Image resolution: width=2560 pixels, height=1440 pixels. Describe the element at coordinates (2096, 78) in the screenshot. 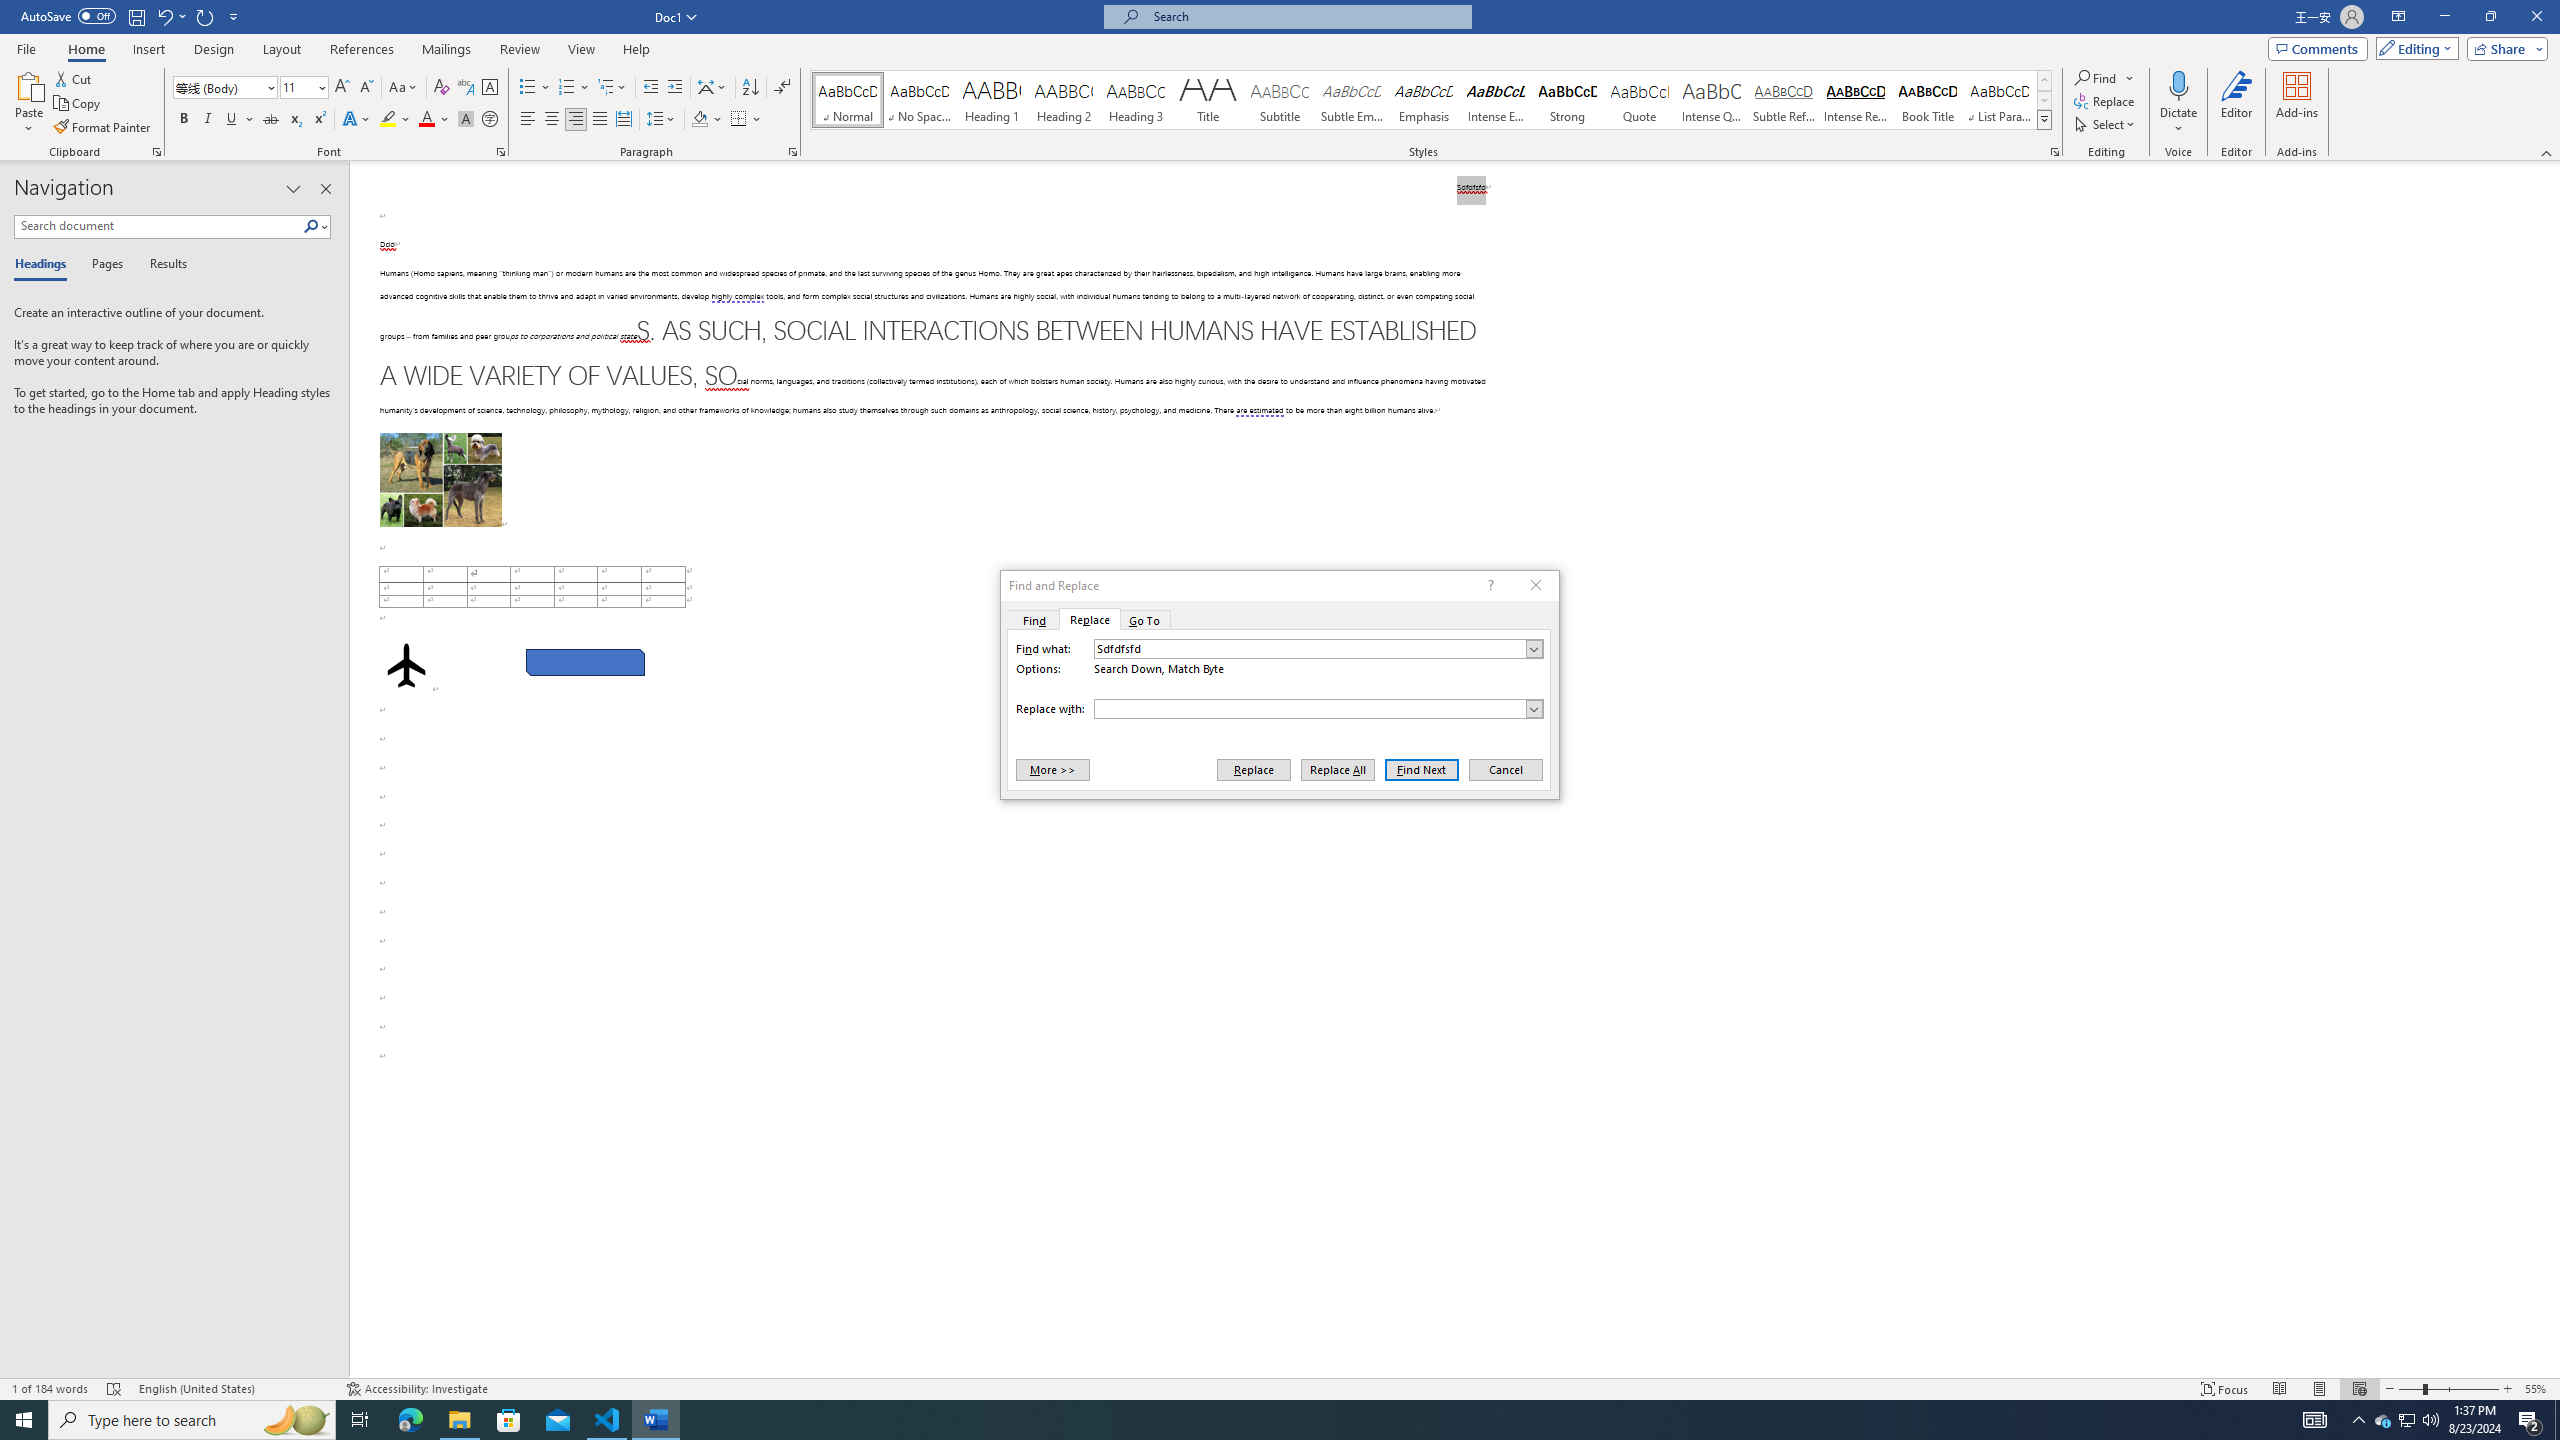

I see `Find` at that location.